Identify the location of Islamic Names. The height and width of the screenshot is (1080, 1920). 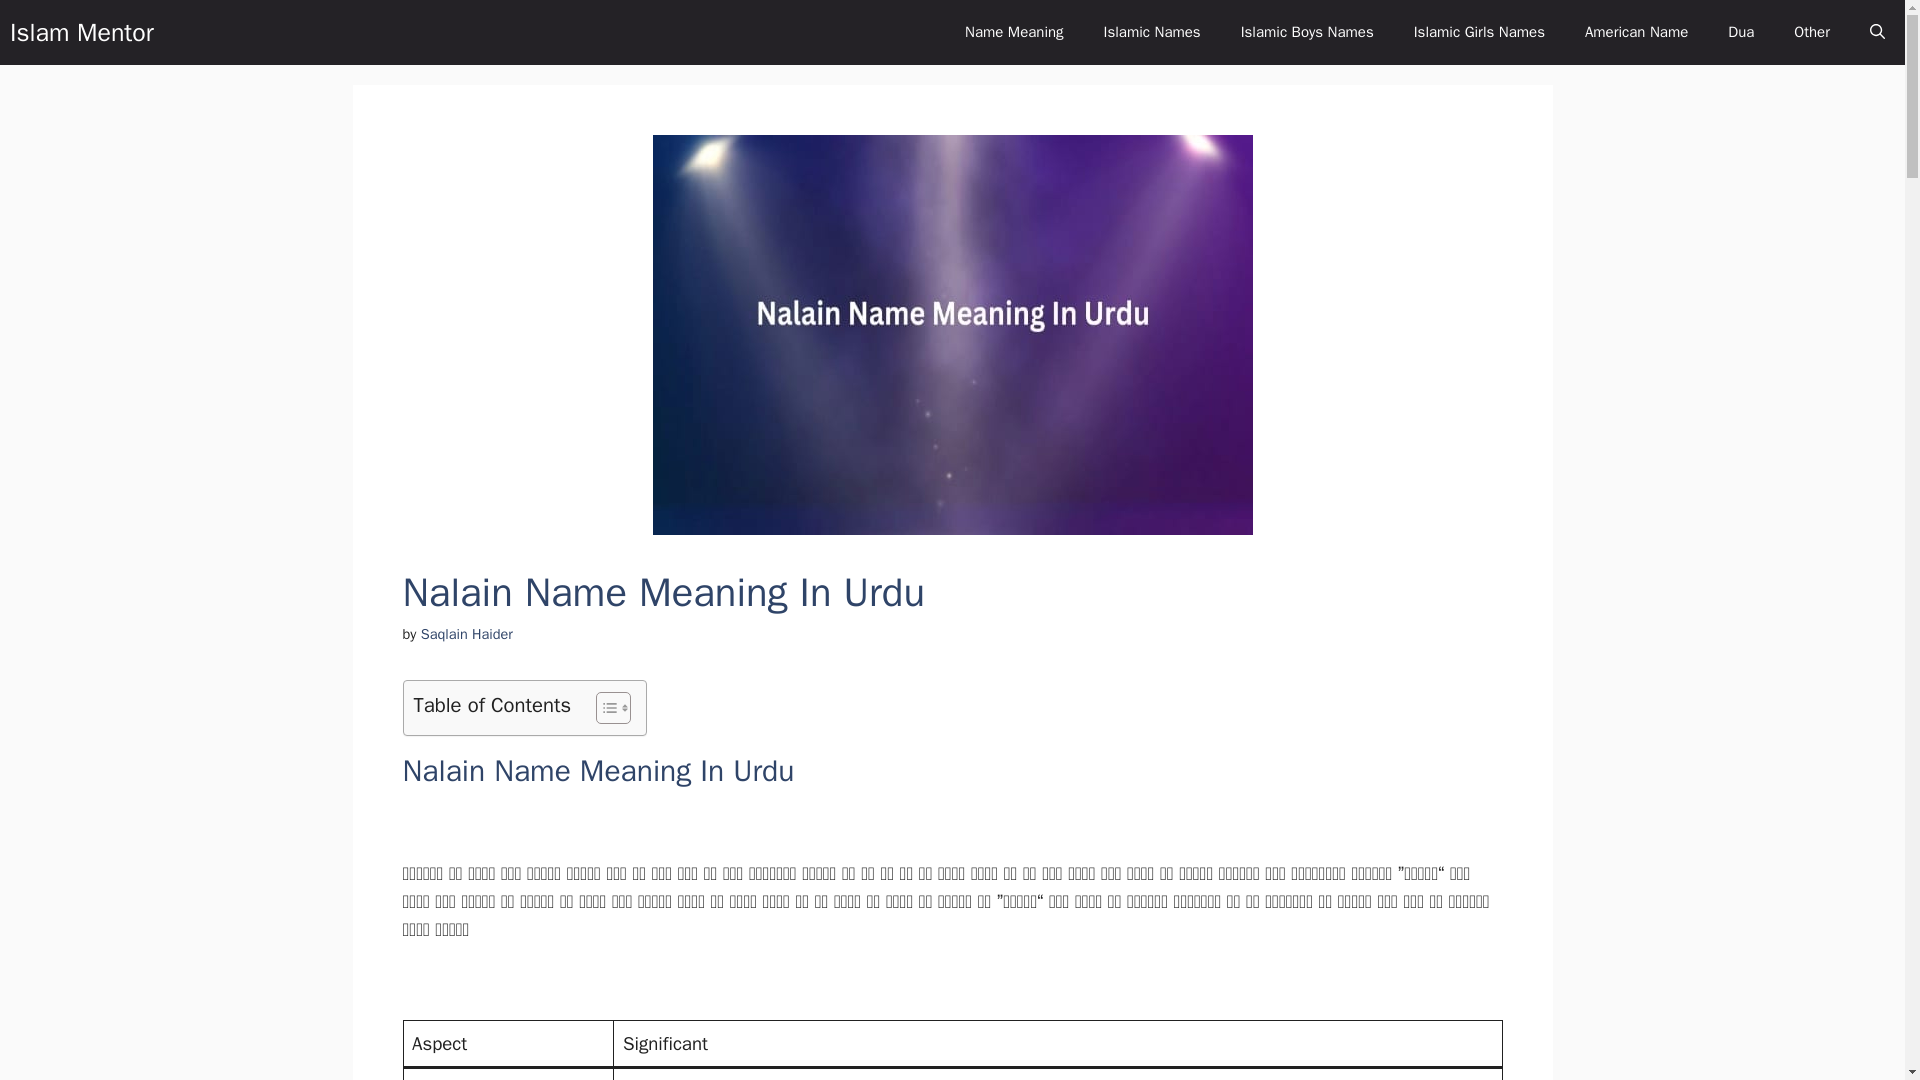
(1152, 32).